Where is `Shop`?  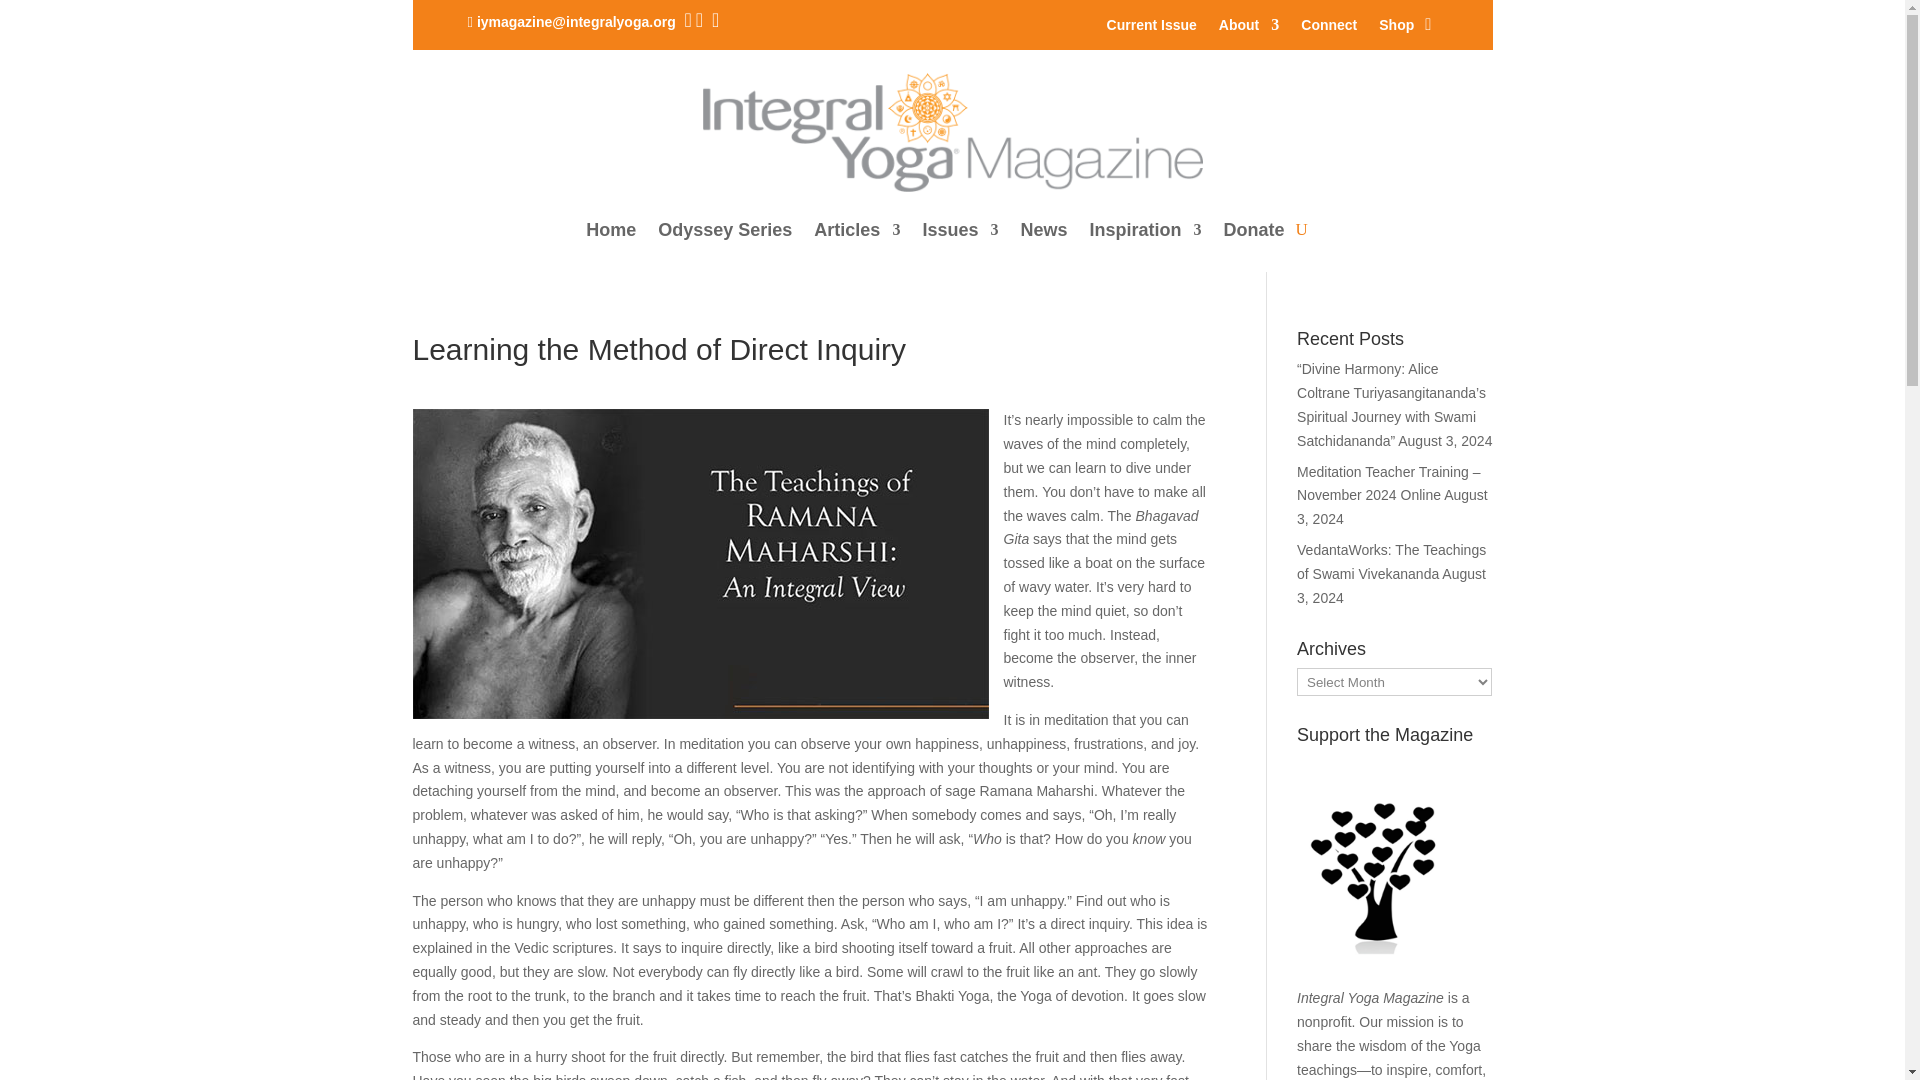
Shop is located at coordinates (1396, 28).